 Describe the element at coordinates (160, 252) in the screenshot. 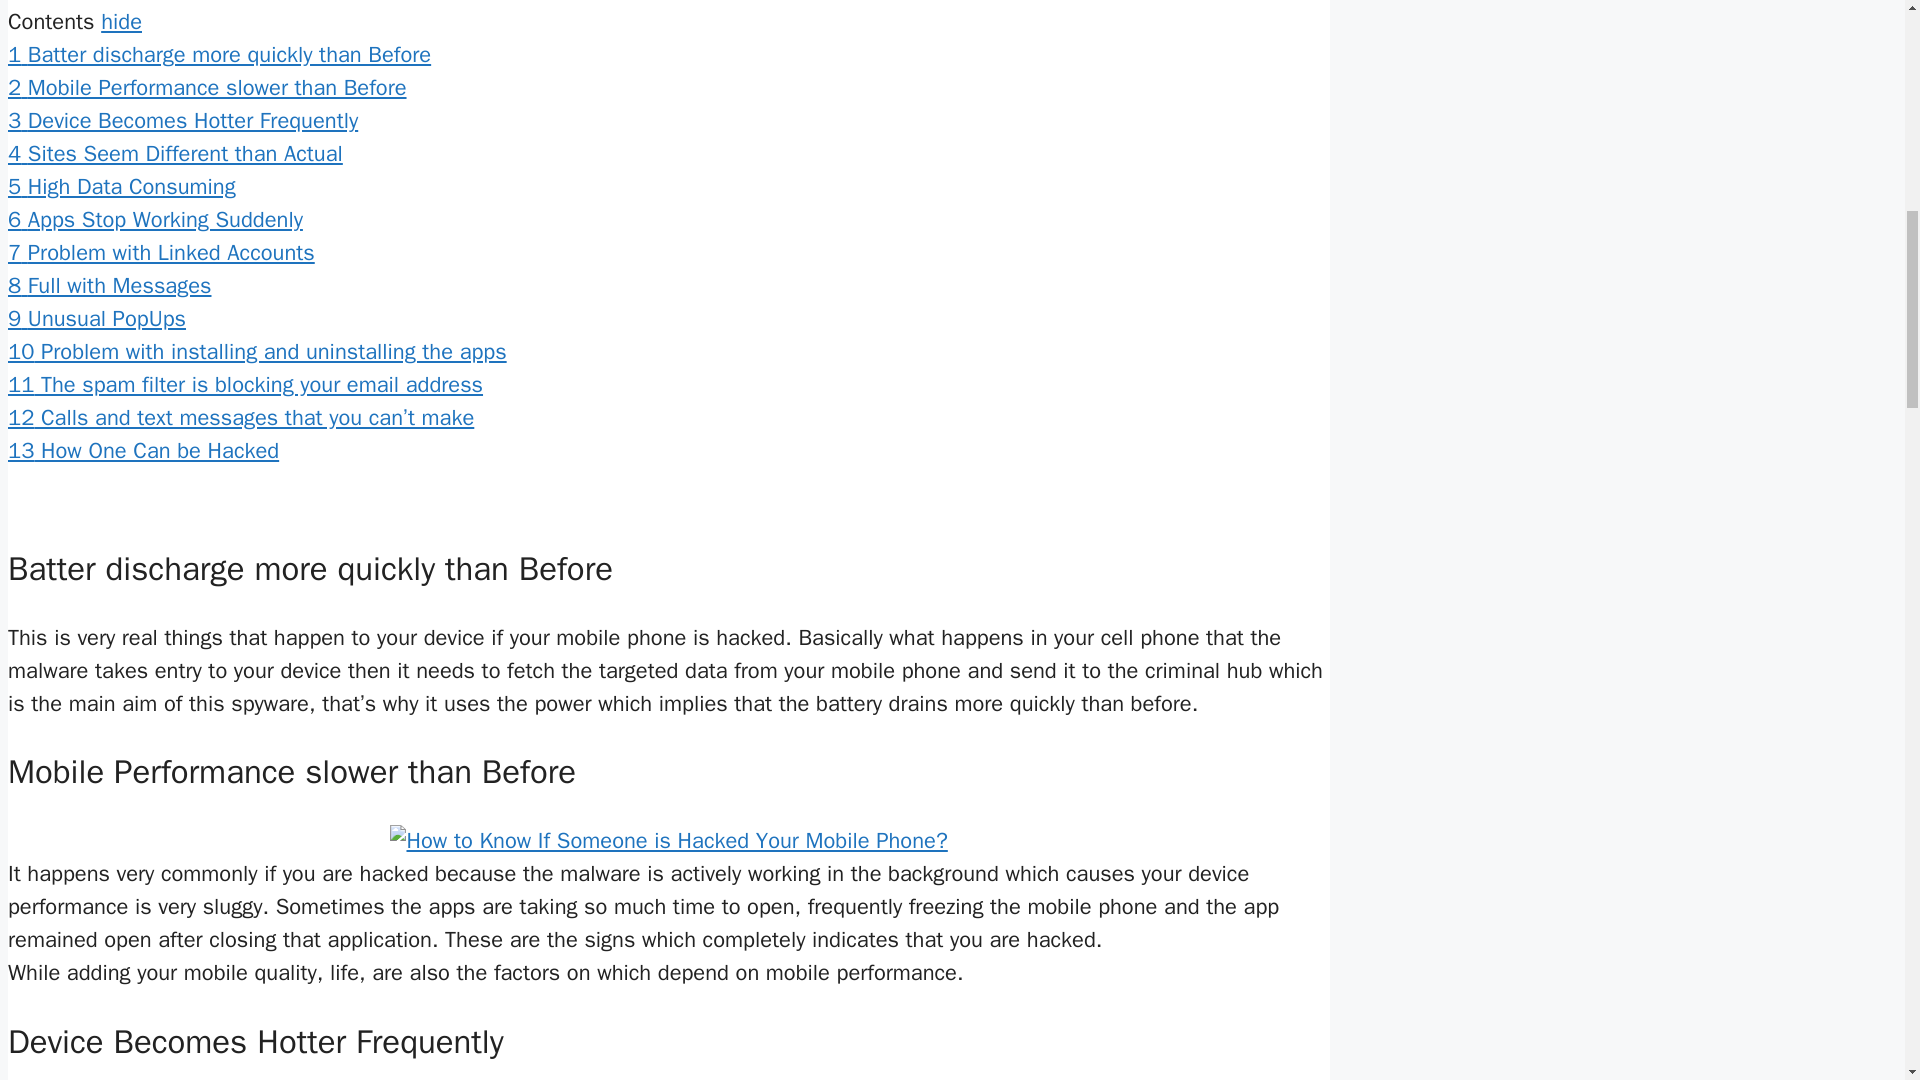

I see `7 Problem with Linked Accounts` at that location.